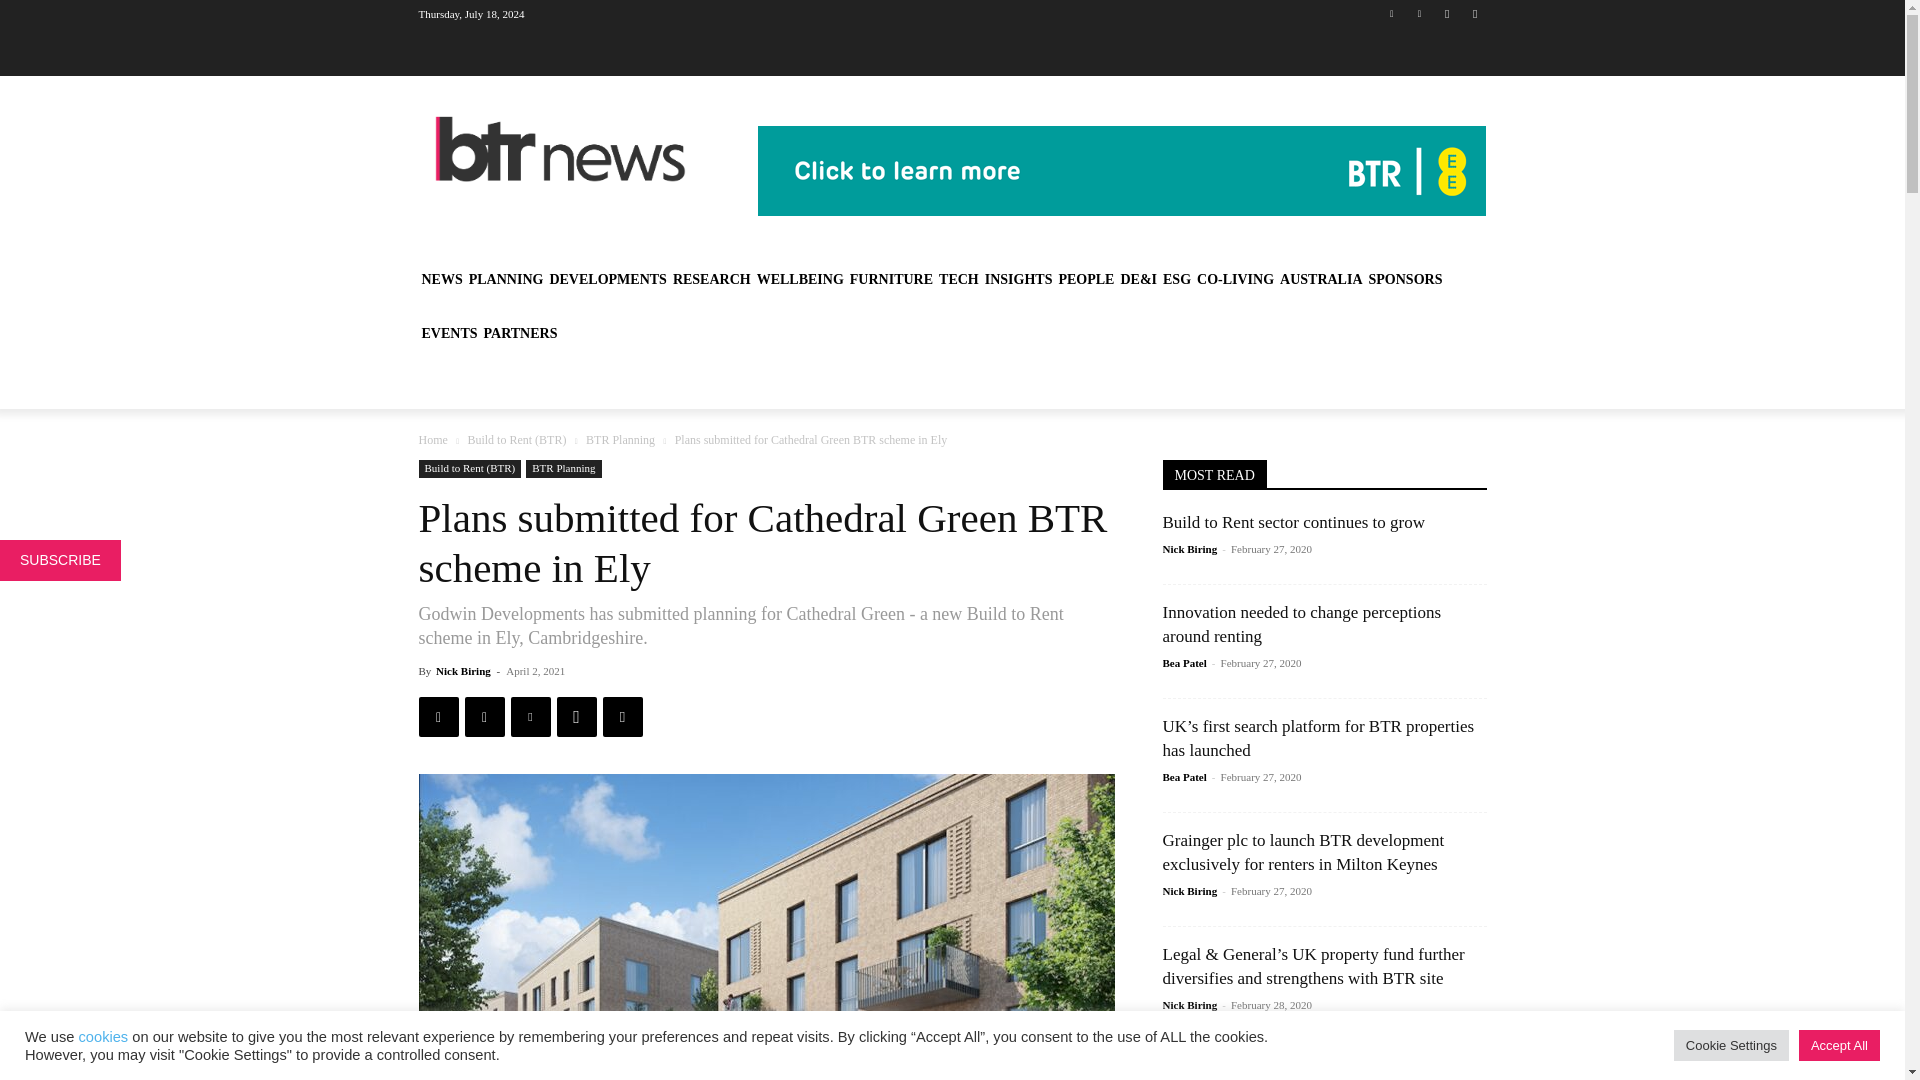 The width and height of the screenshot is (1920, 1080). I want to click on BTR News, so click(561, 149).